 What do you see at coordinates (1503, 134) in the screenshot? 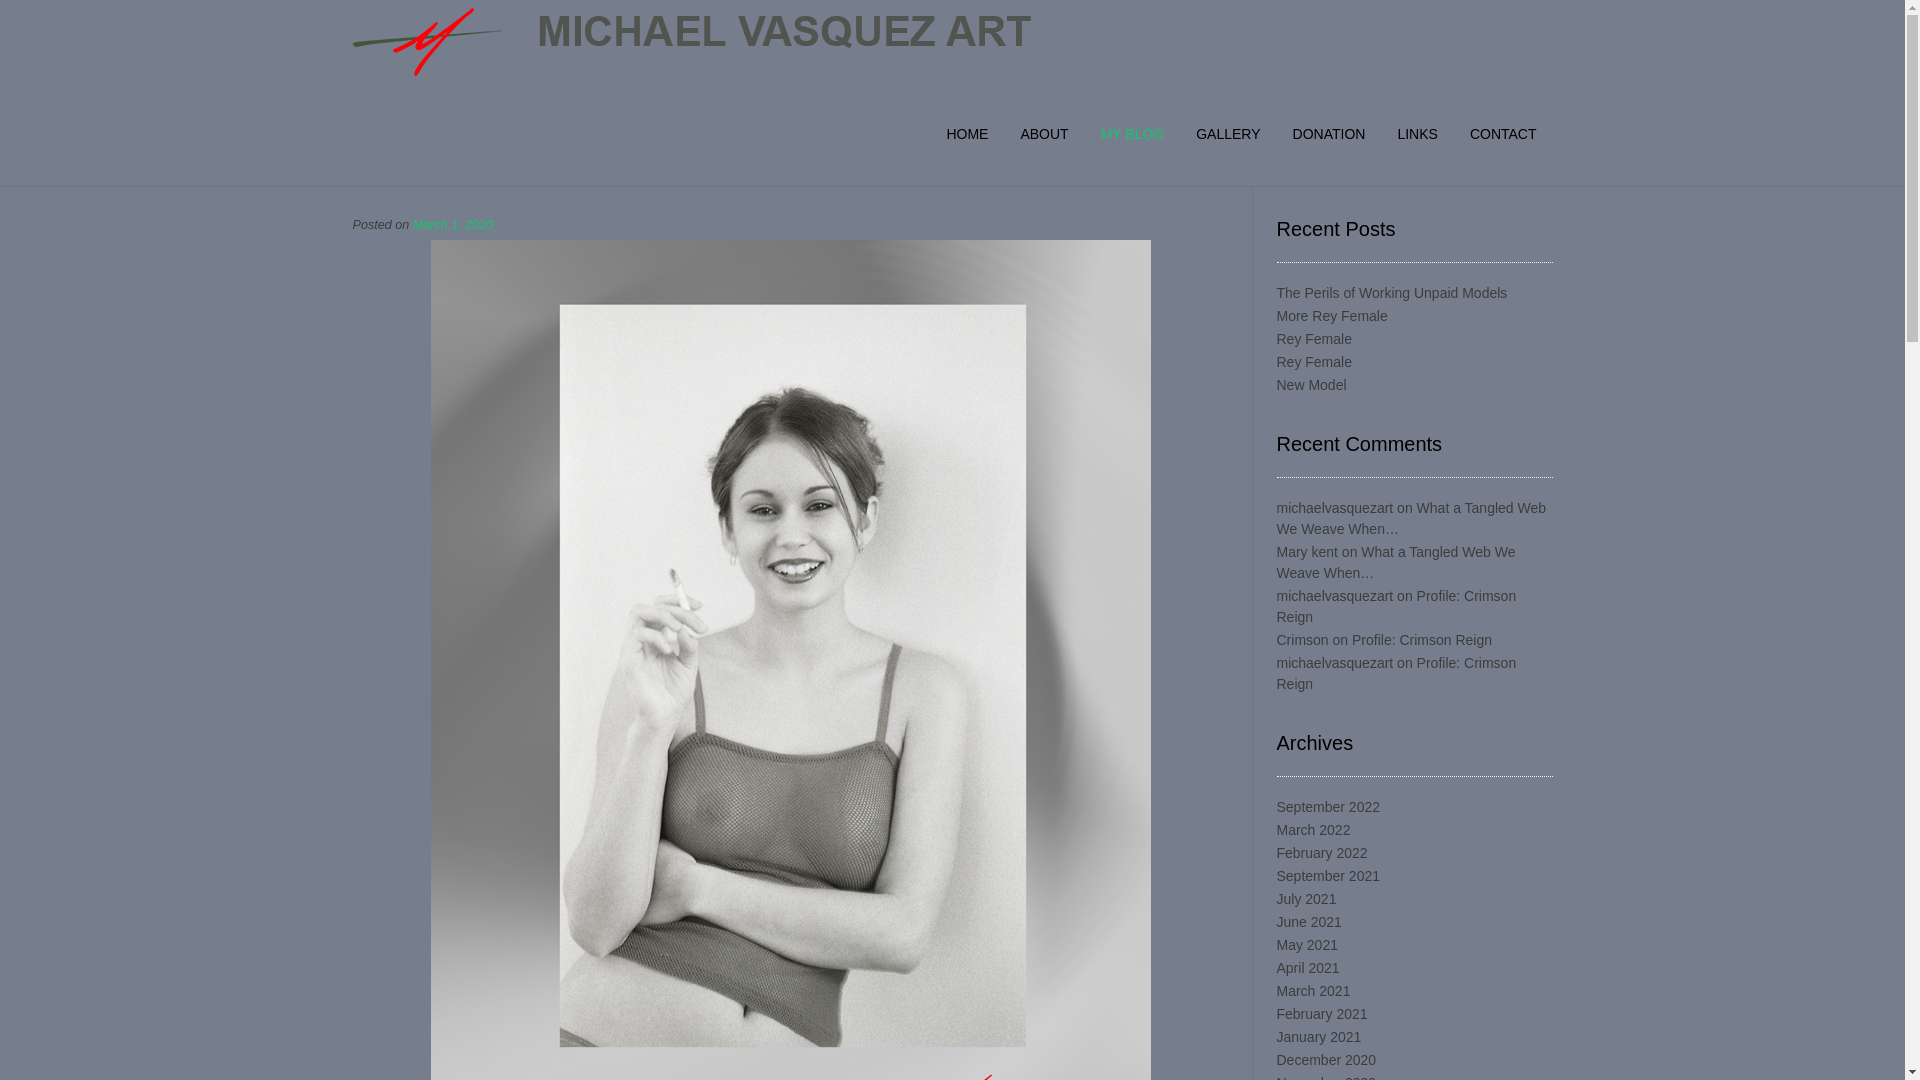
I see `CONTACT` at bounding box center [1503, 134].